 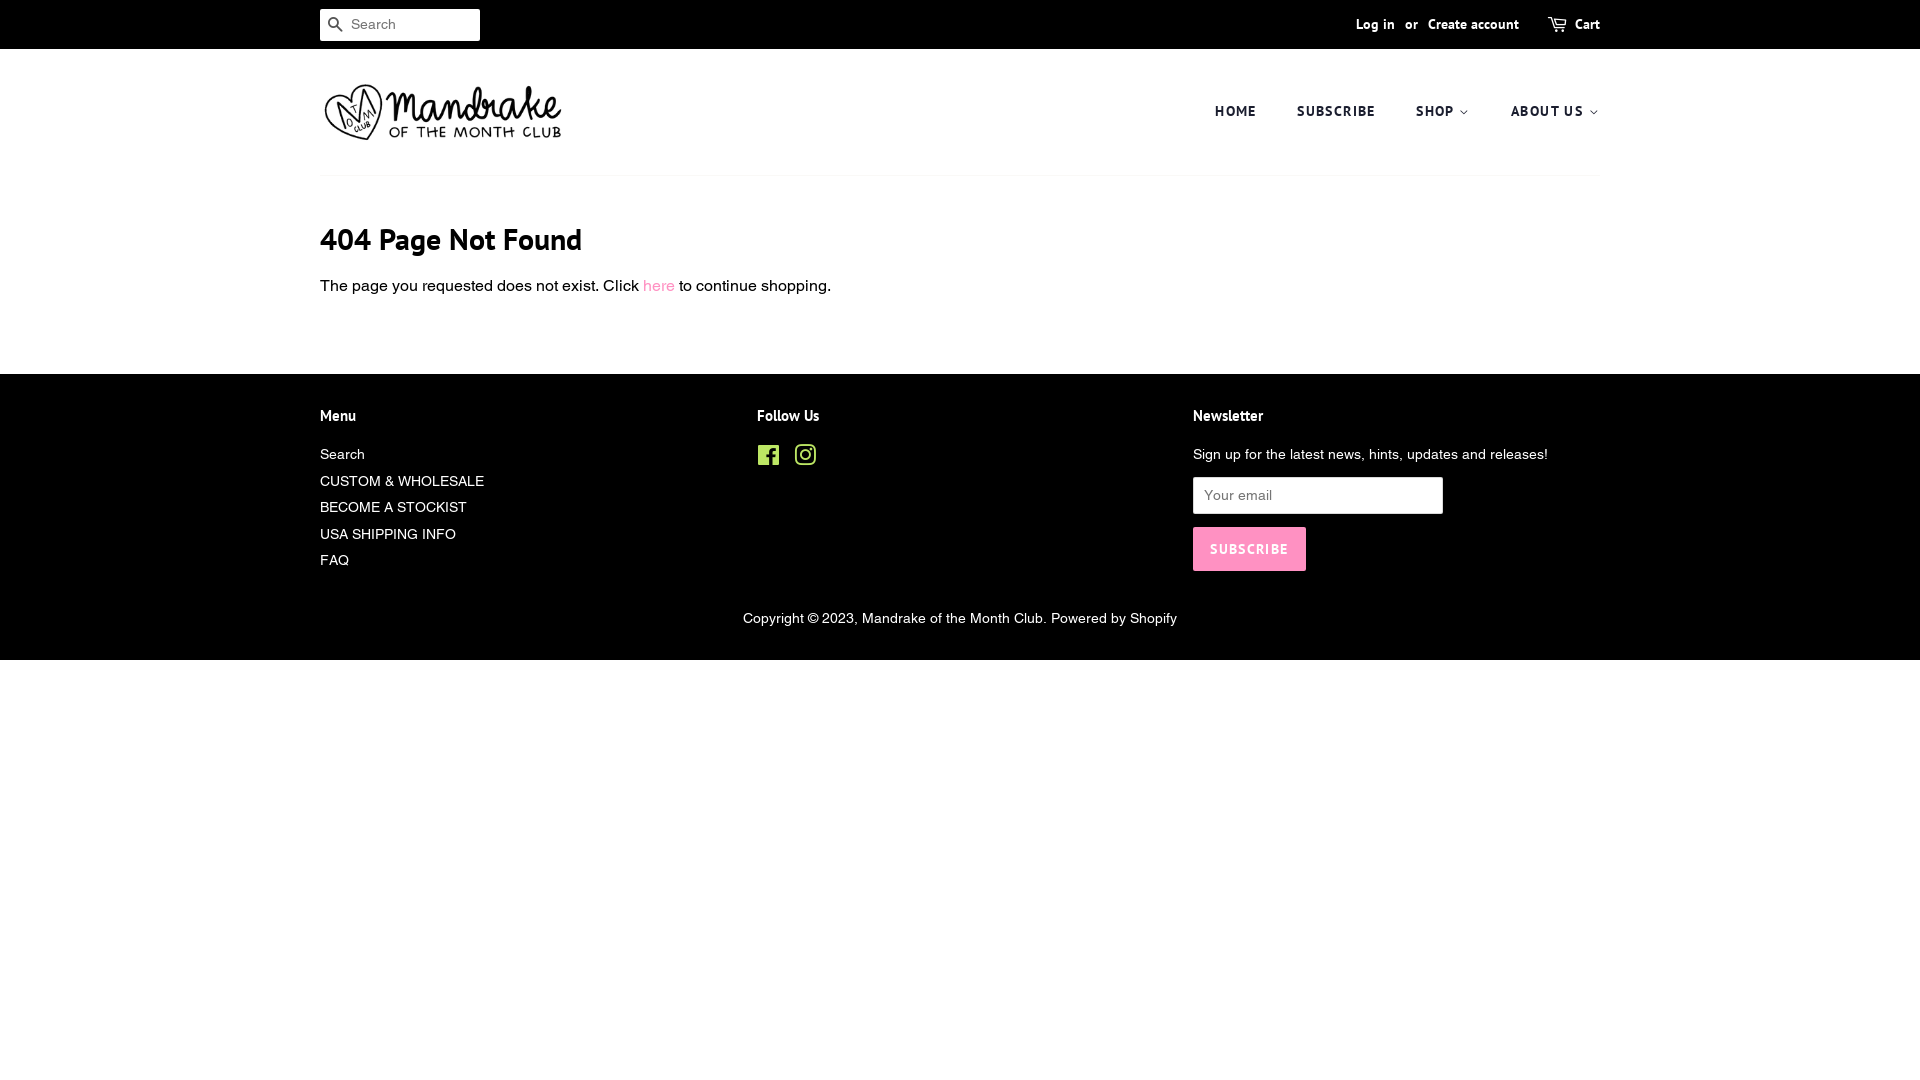 What do you see at coordinates (659, 286) in the screenshot?
I see `here` at bounding box center [659, 286].